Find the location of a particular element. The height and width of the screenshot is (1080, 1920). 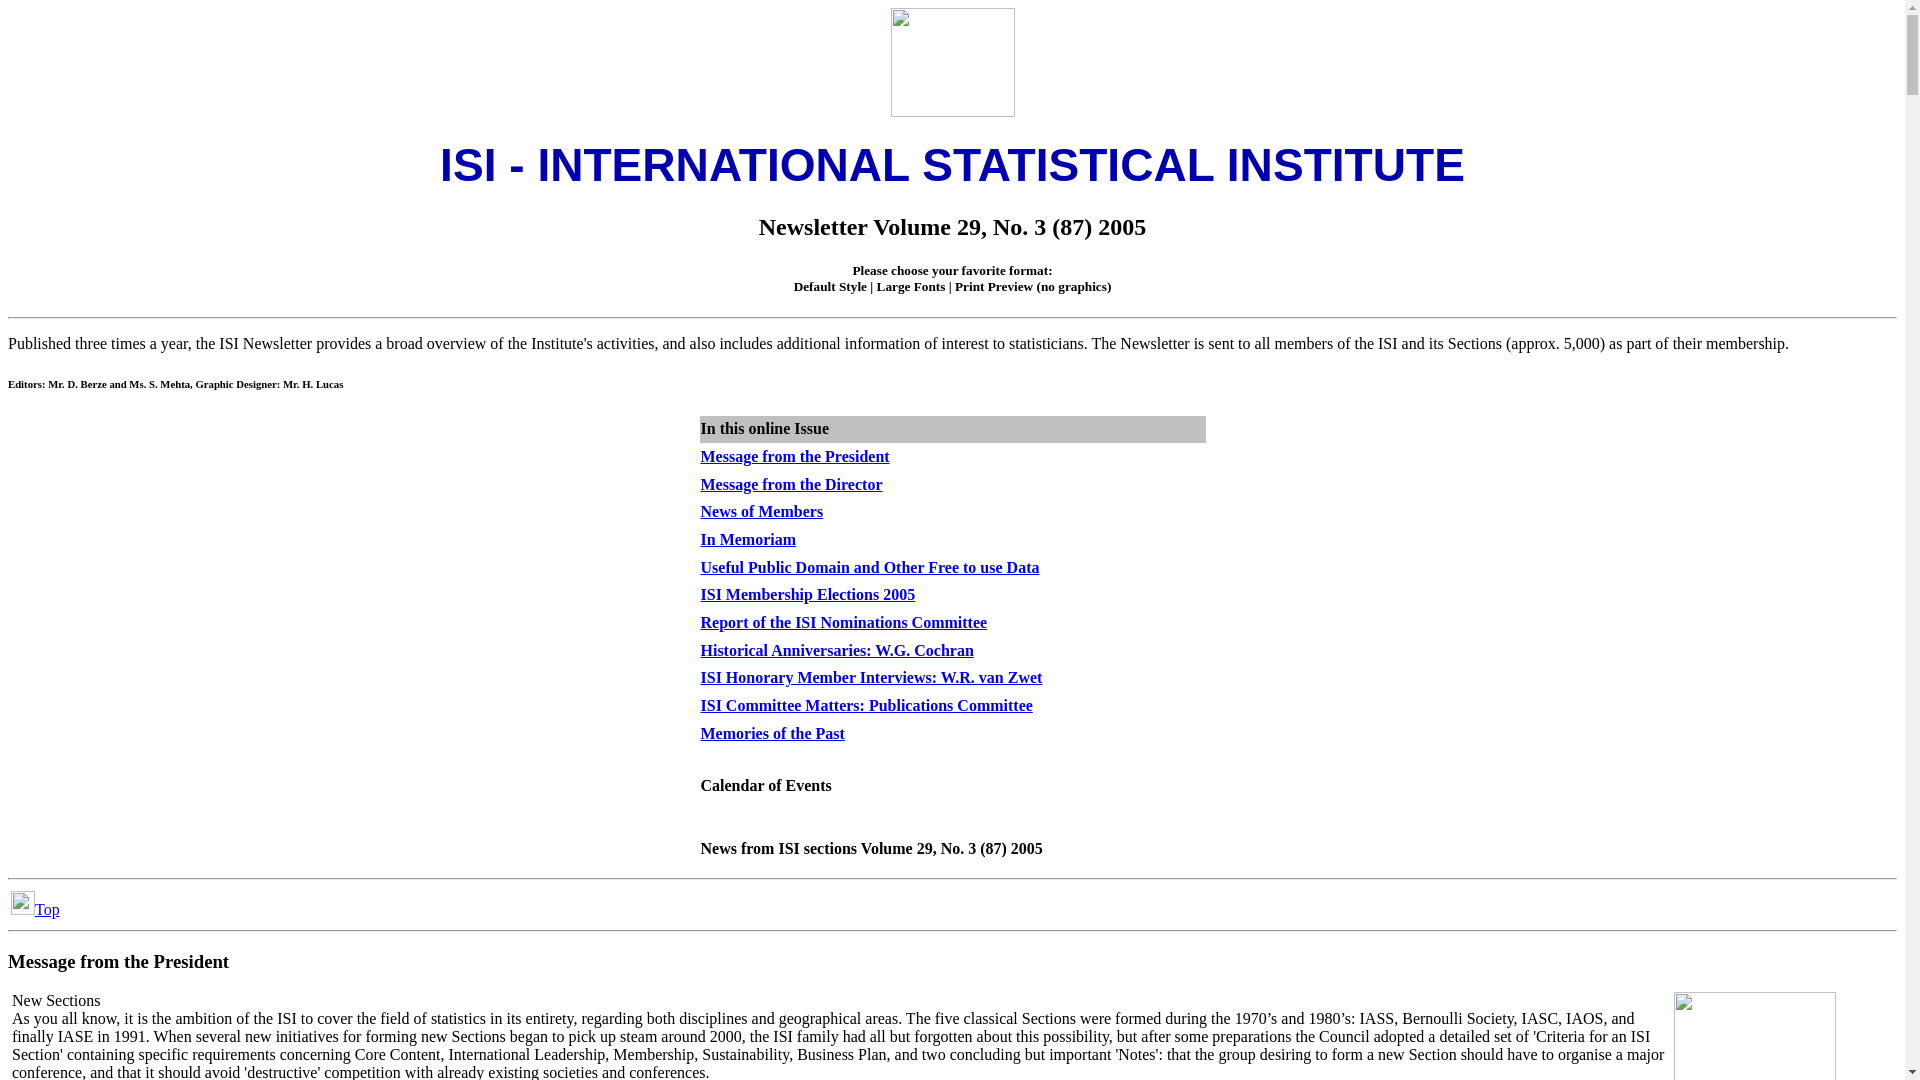

Message from the President is located at coordinates (794, 456).